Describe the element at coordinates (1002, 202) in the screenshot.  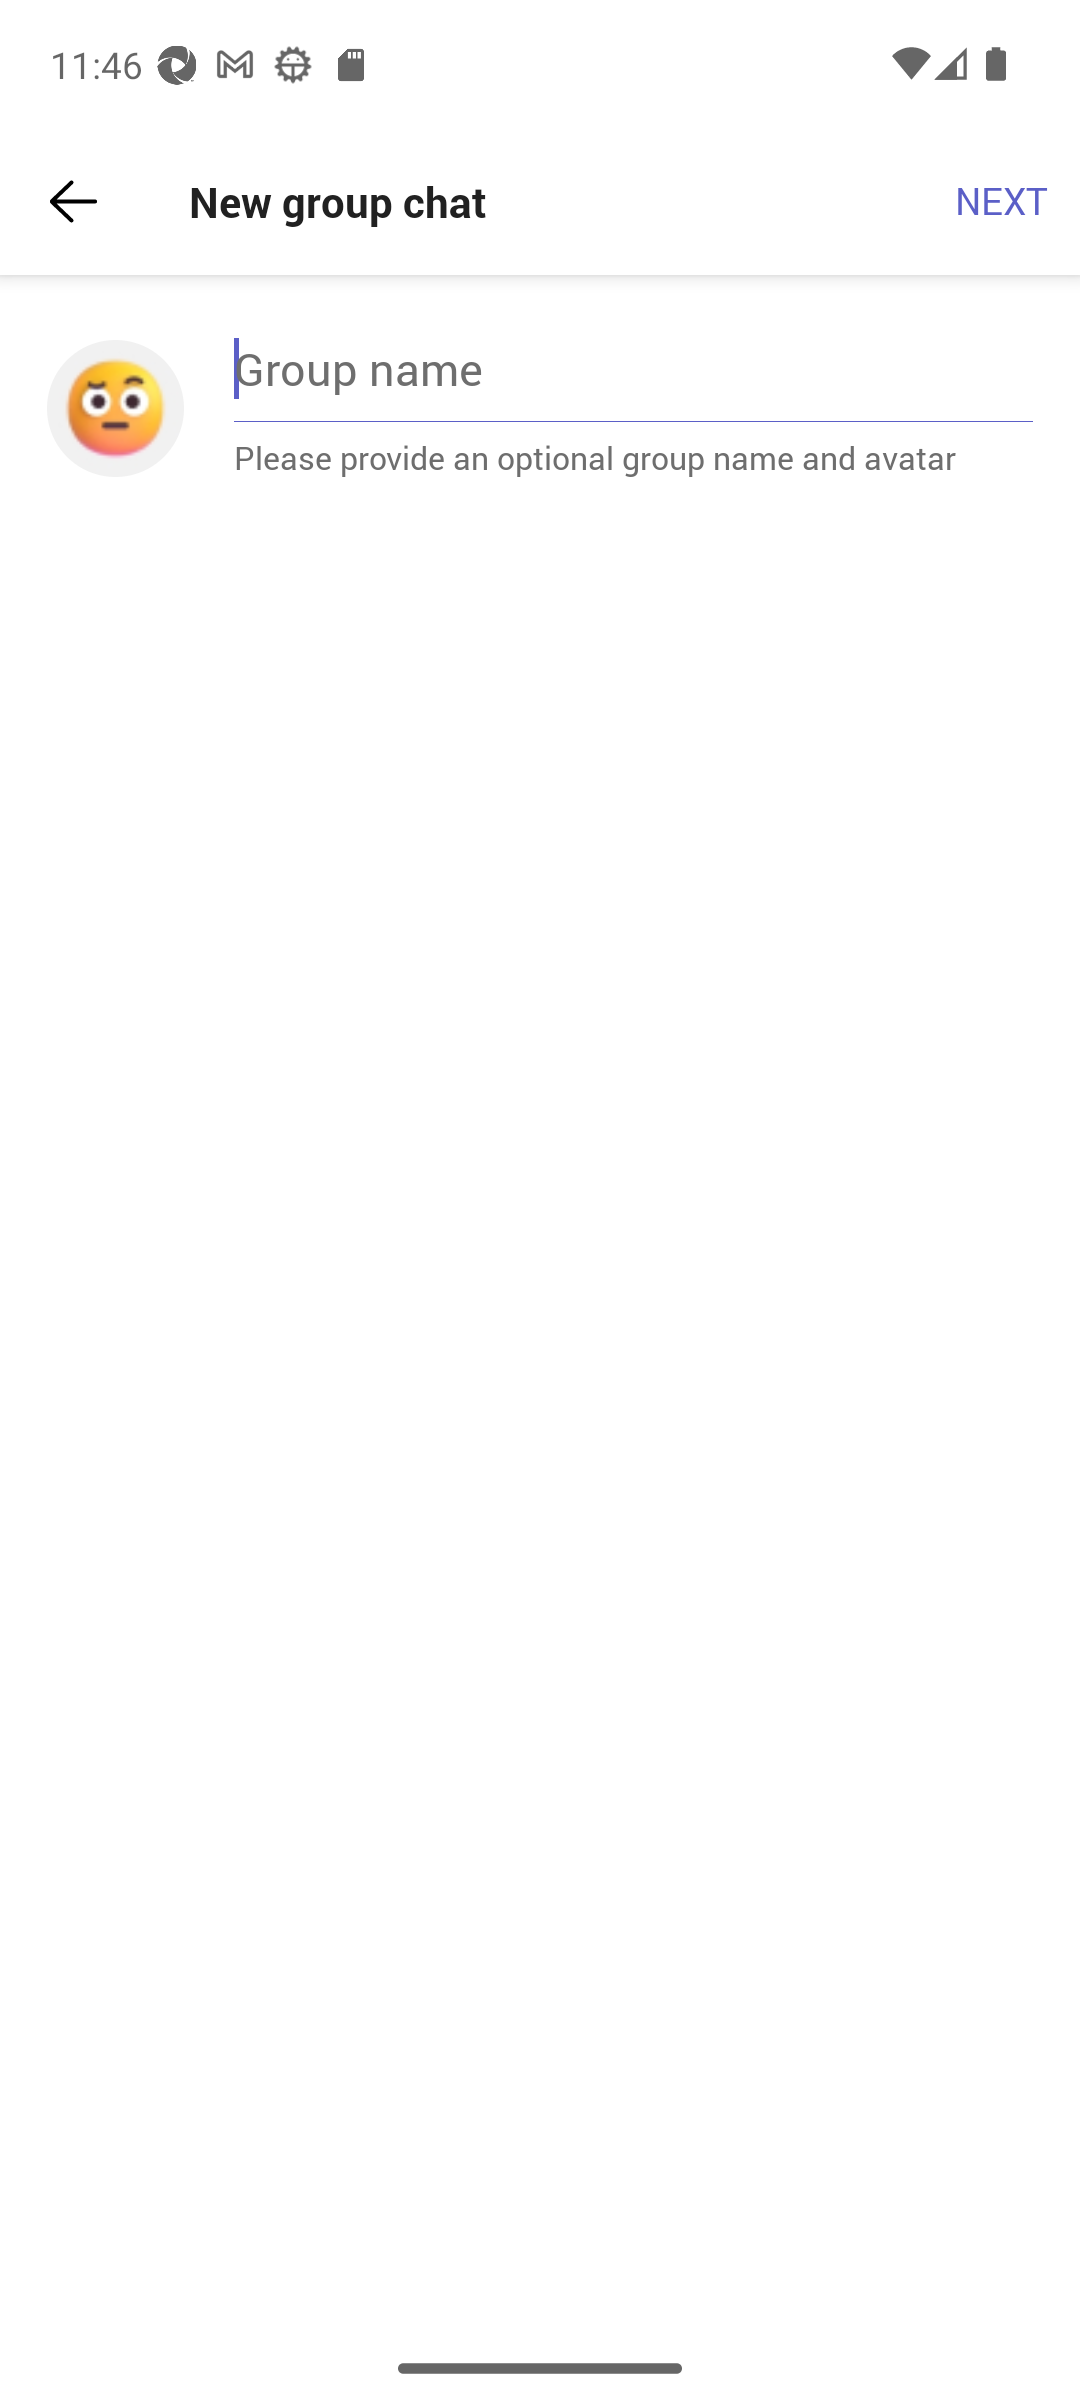
I see `NEXT` at that location.